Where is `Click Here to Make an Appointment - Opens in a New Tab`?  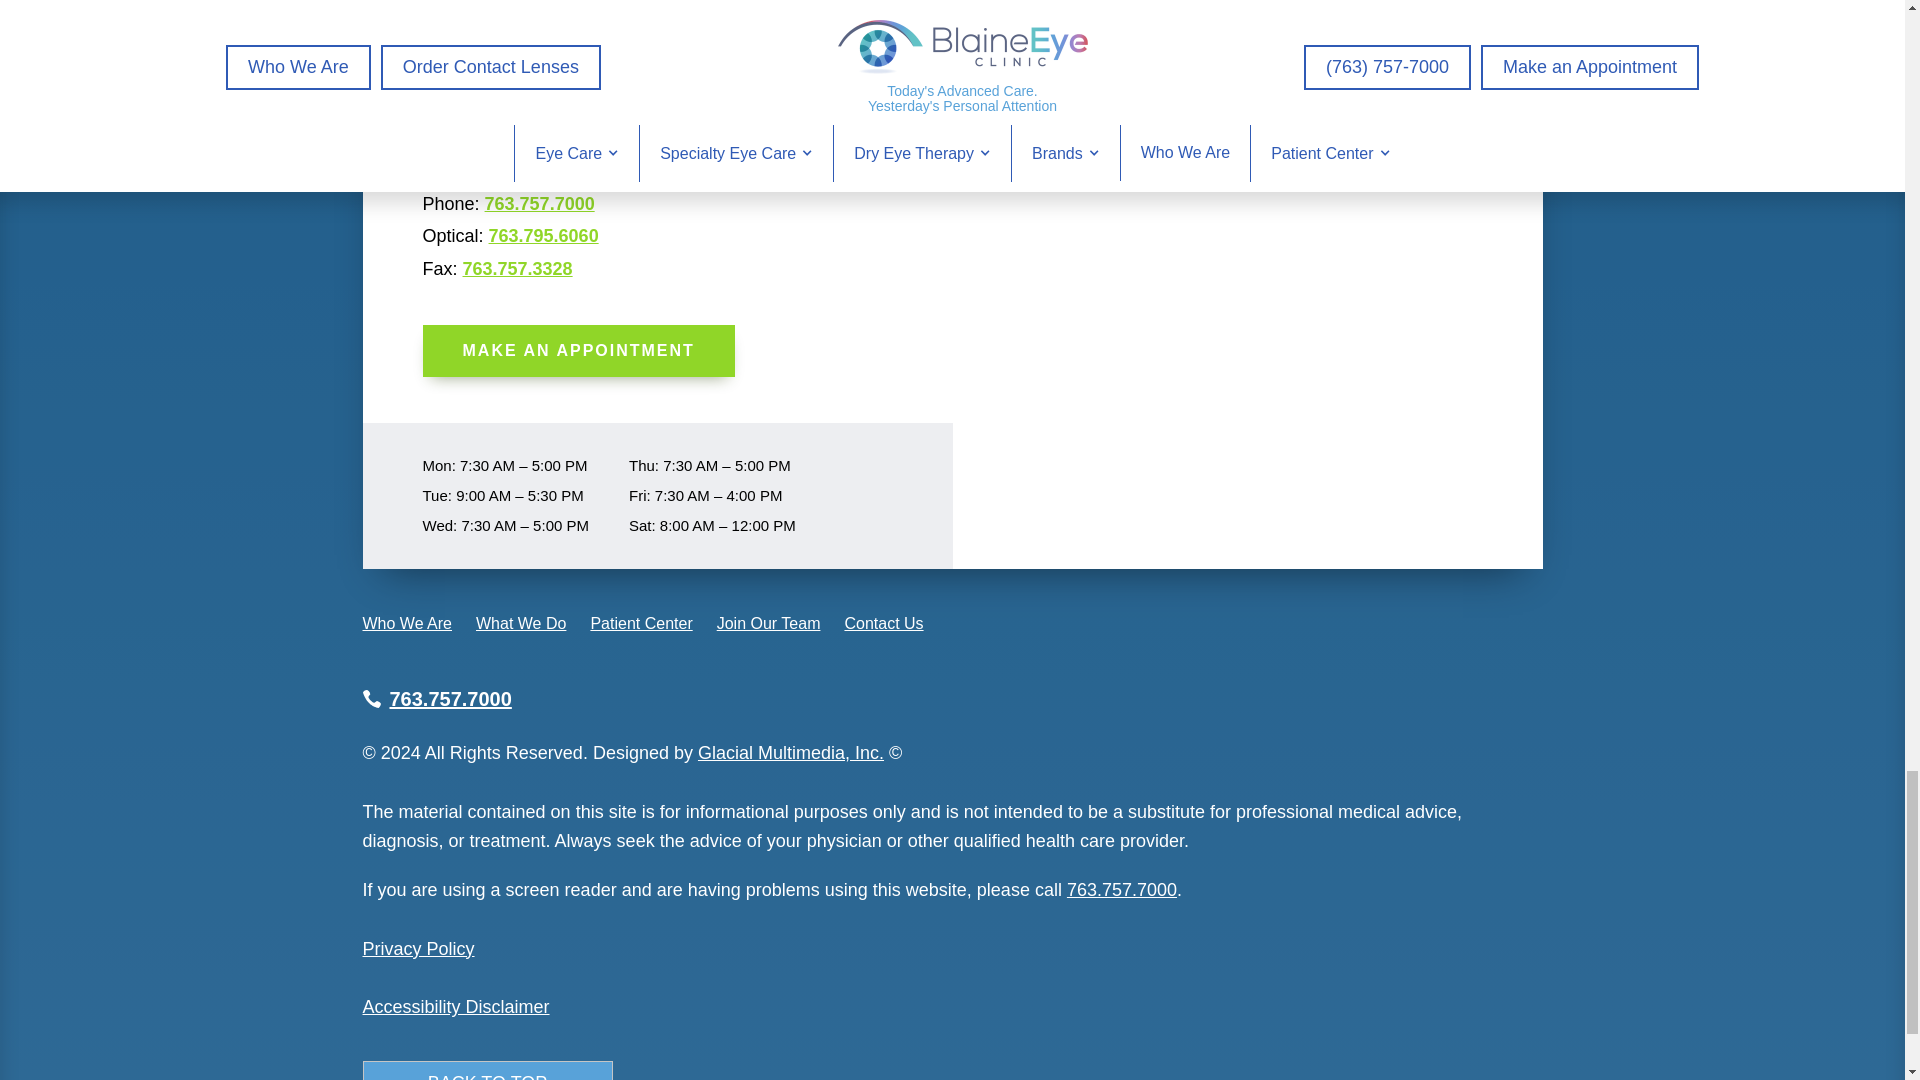
Click Here to Make an Appointment - Opens in a New Tab is located at coordinates (578, 350).